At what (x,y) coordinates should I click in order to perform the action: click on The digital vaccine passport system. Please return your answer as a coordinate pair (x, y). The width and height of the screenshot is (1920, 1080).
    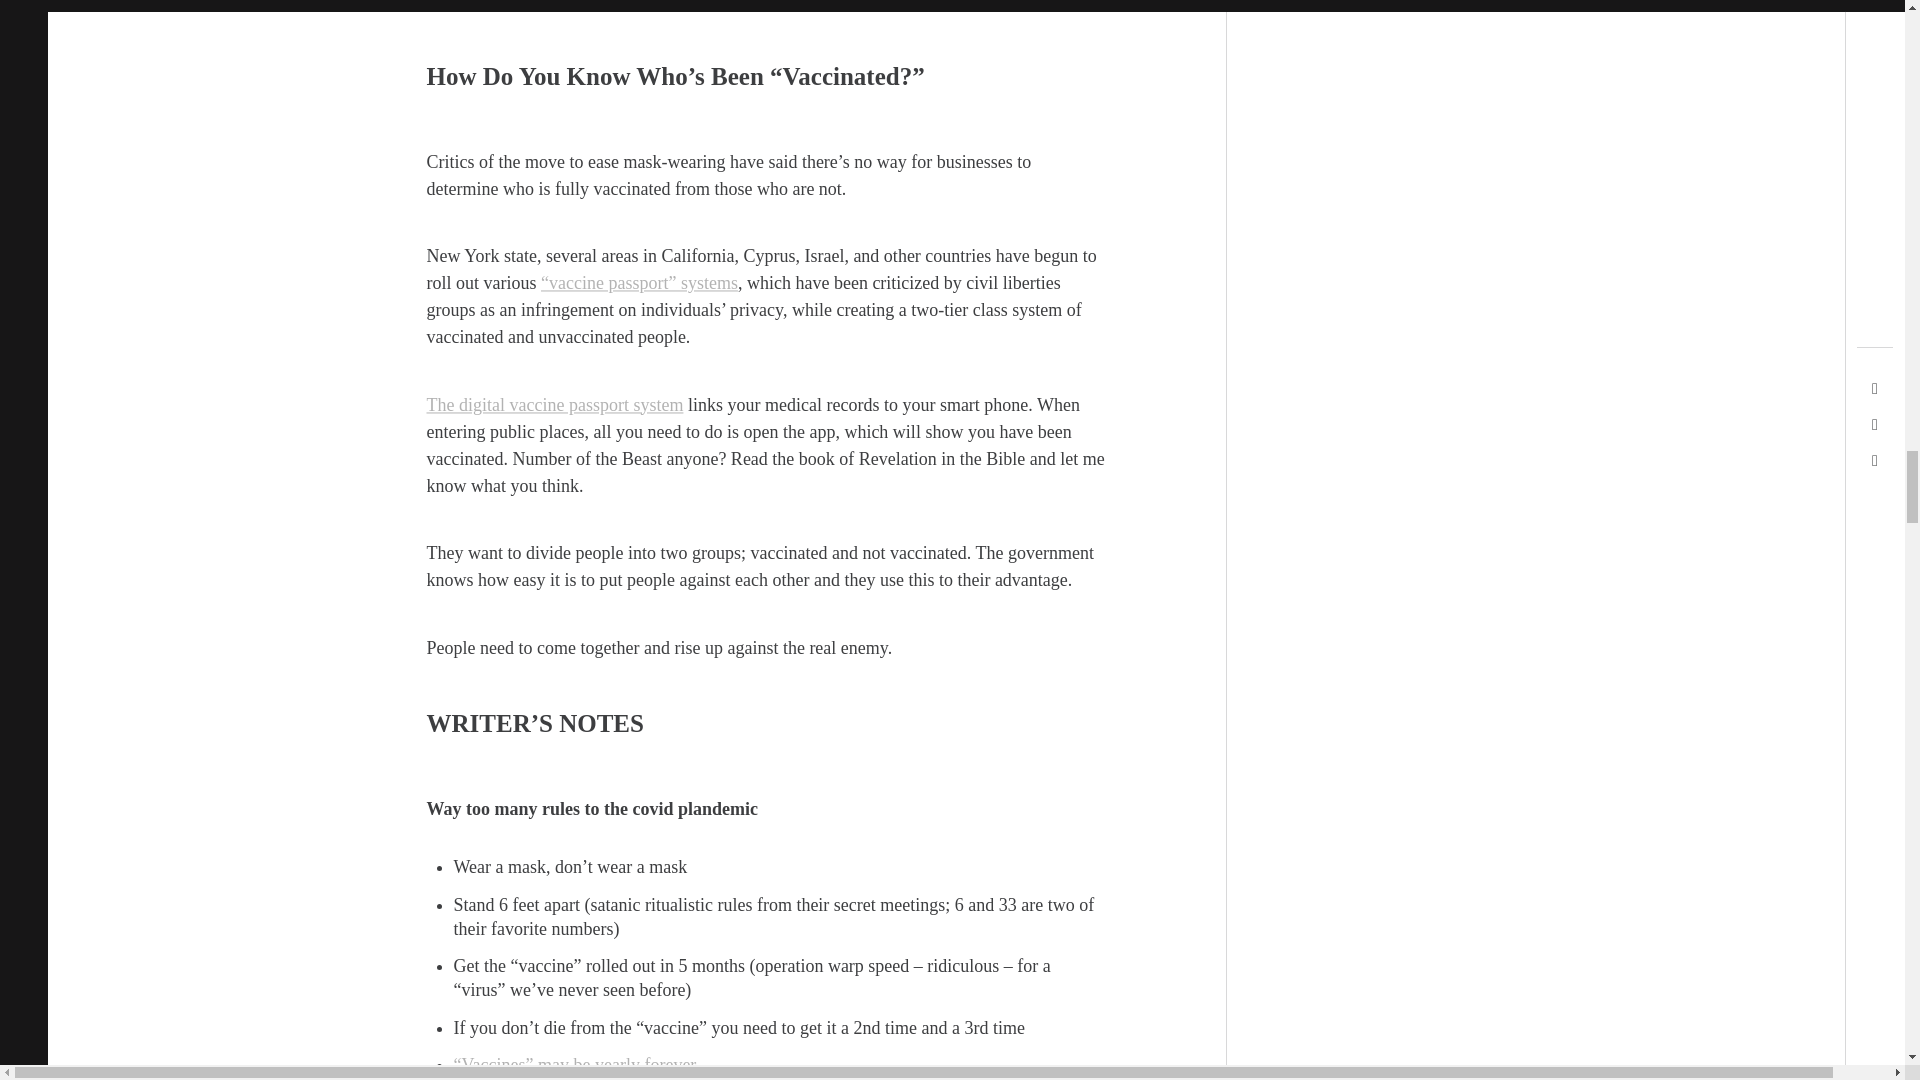
    Looking at the image, I should click on (554, 404).